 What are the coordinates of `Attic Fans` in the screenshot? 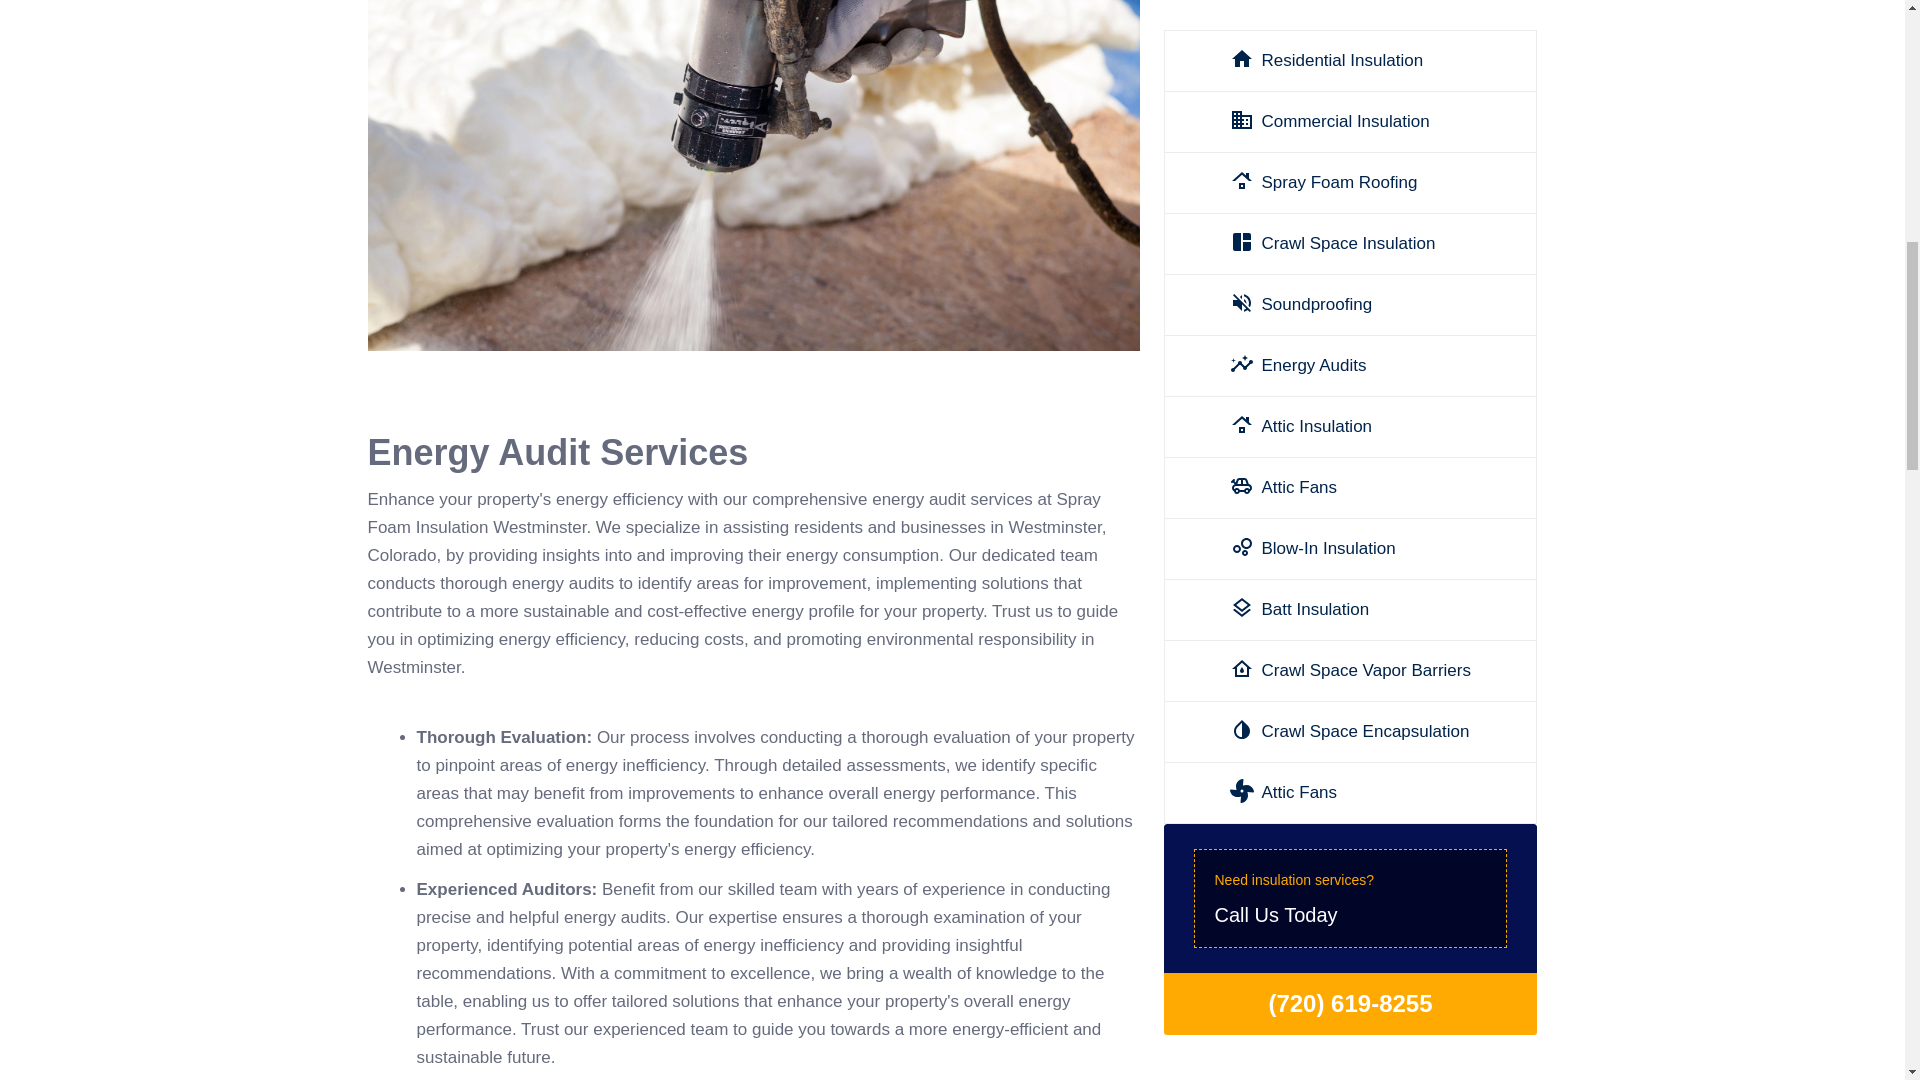 It's located at (1350, 48).